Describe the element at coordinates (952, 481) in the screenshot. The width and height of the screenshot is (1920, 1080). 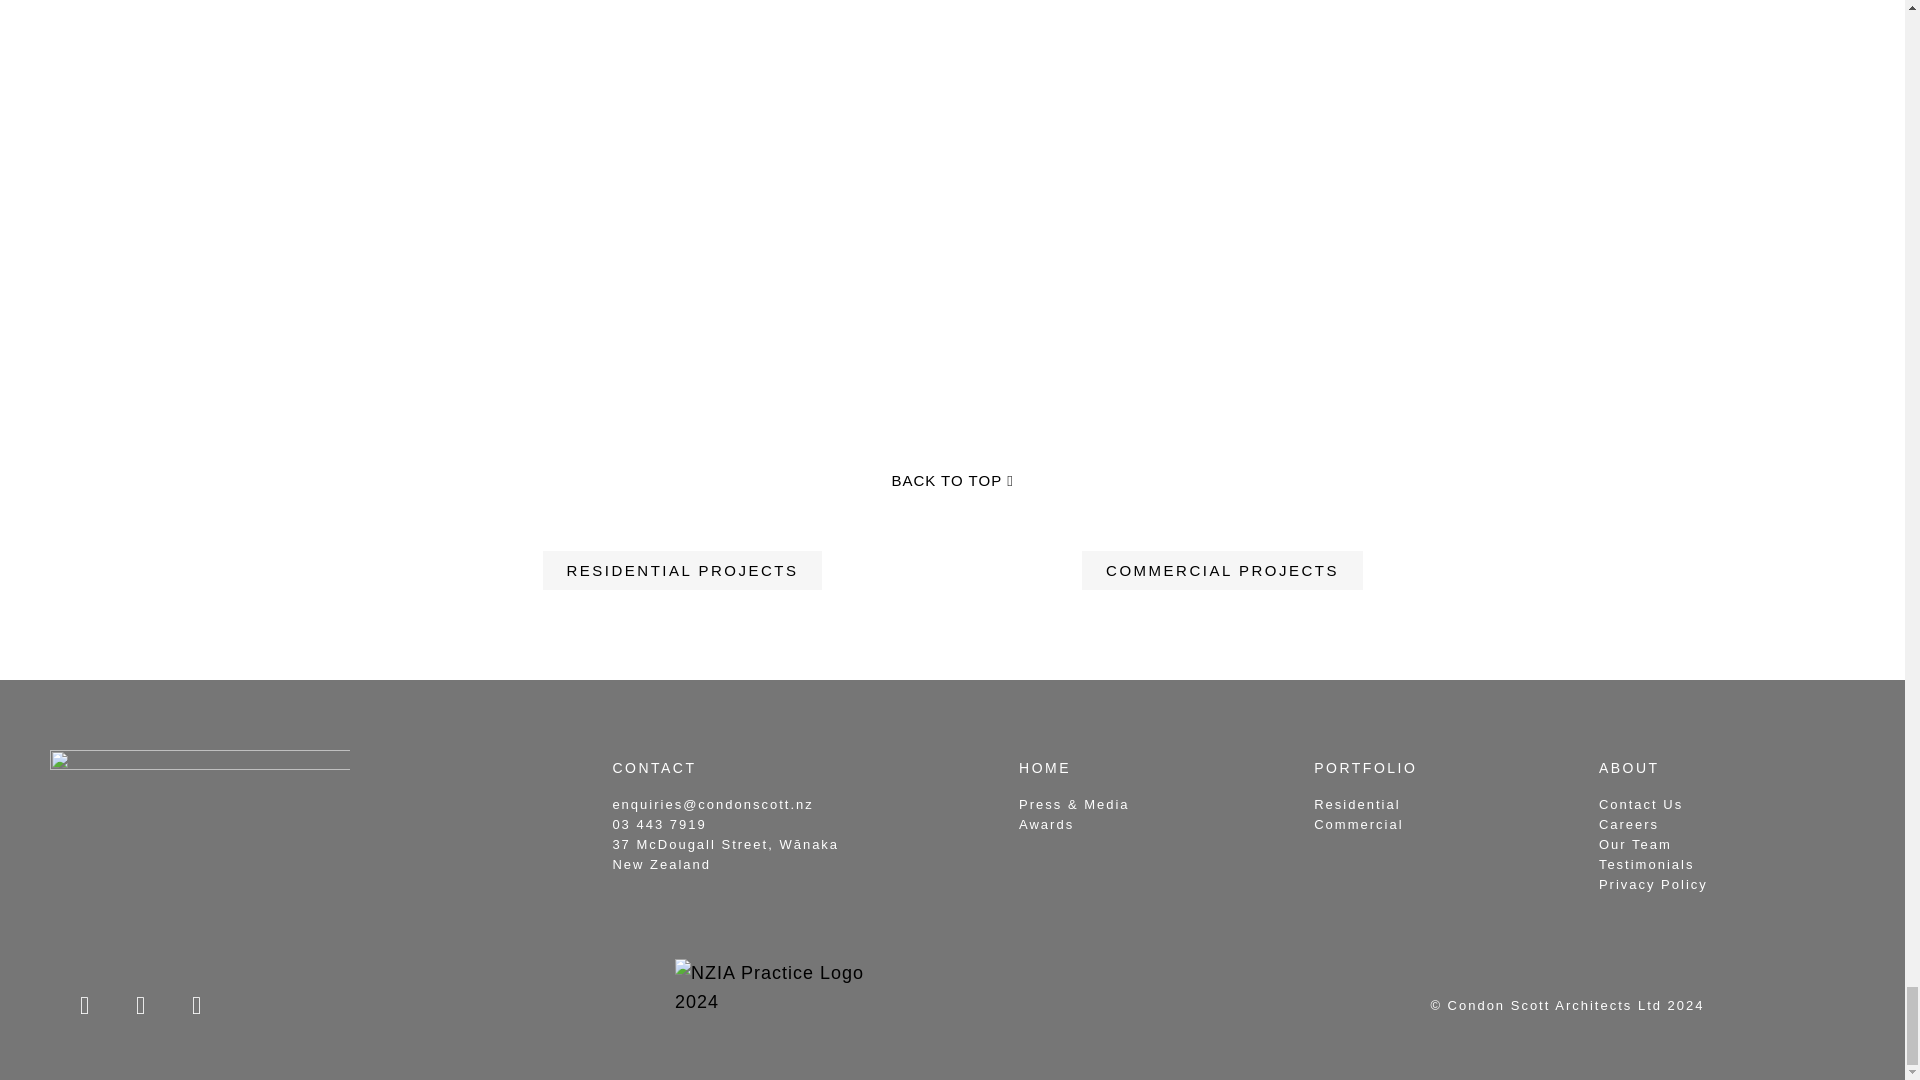
I see `BACK TO TOP` at that location.